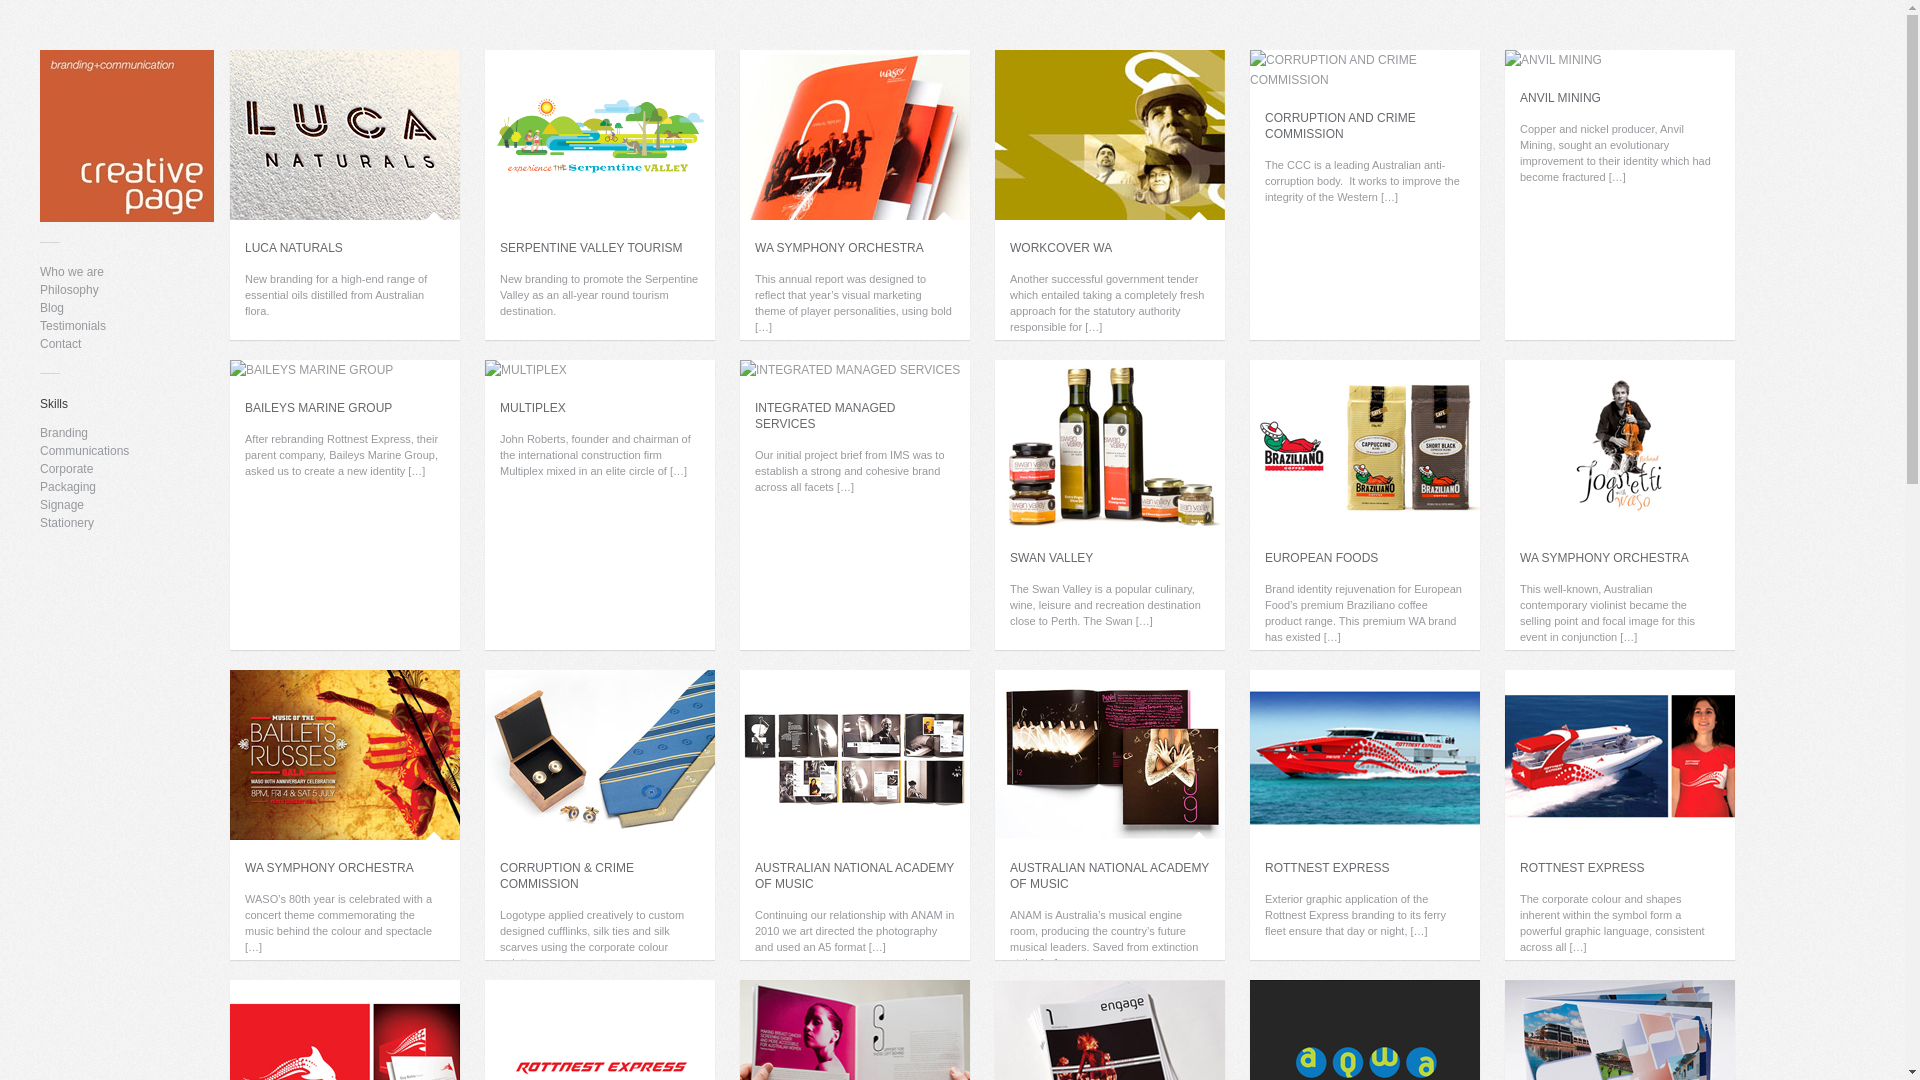 The image size is (1920, 1080). I want to click on Communications, so click(84, 451).